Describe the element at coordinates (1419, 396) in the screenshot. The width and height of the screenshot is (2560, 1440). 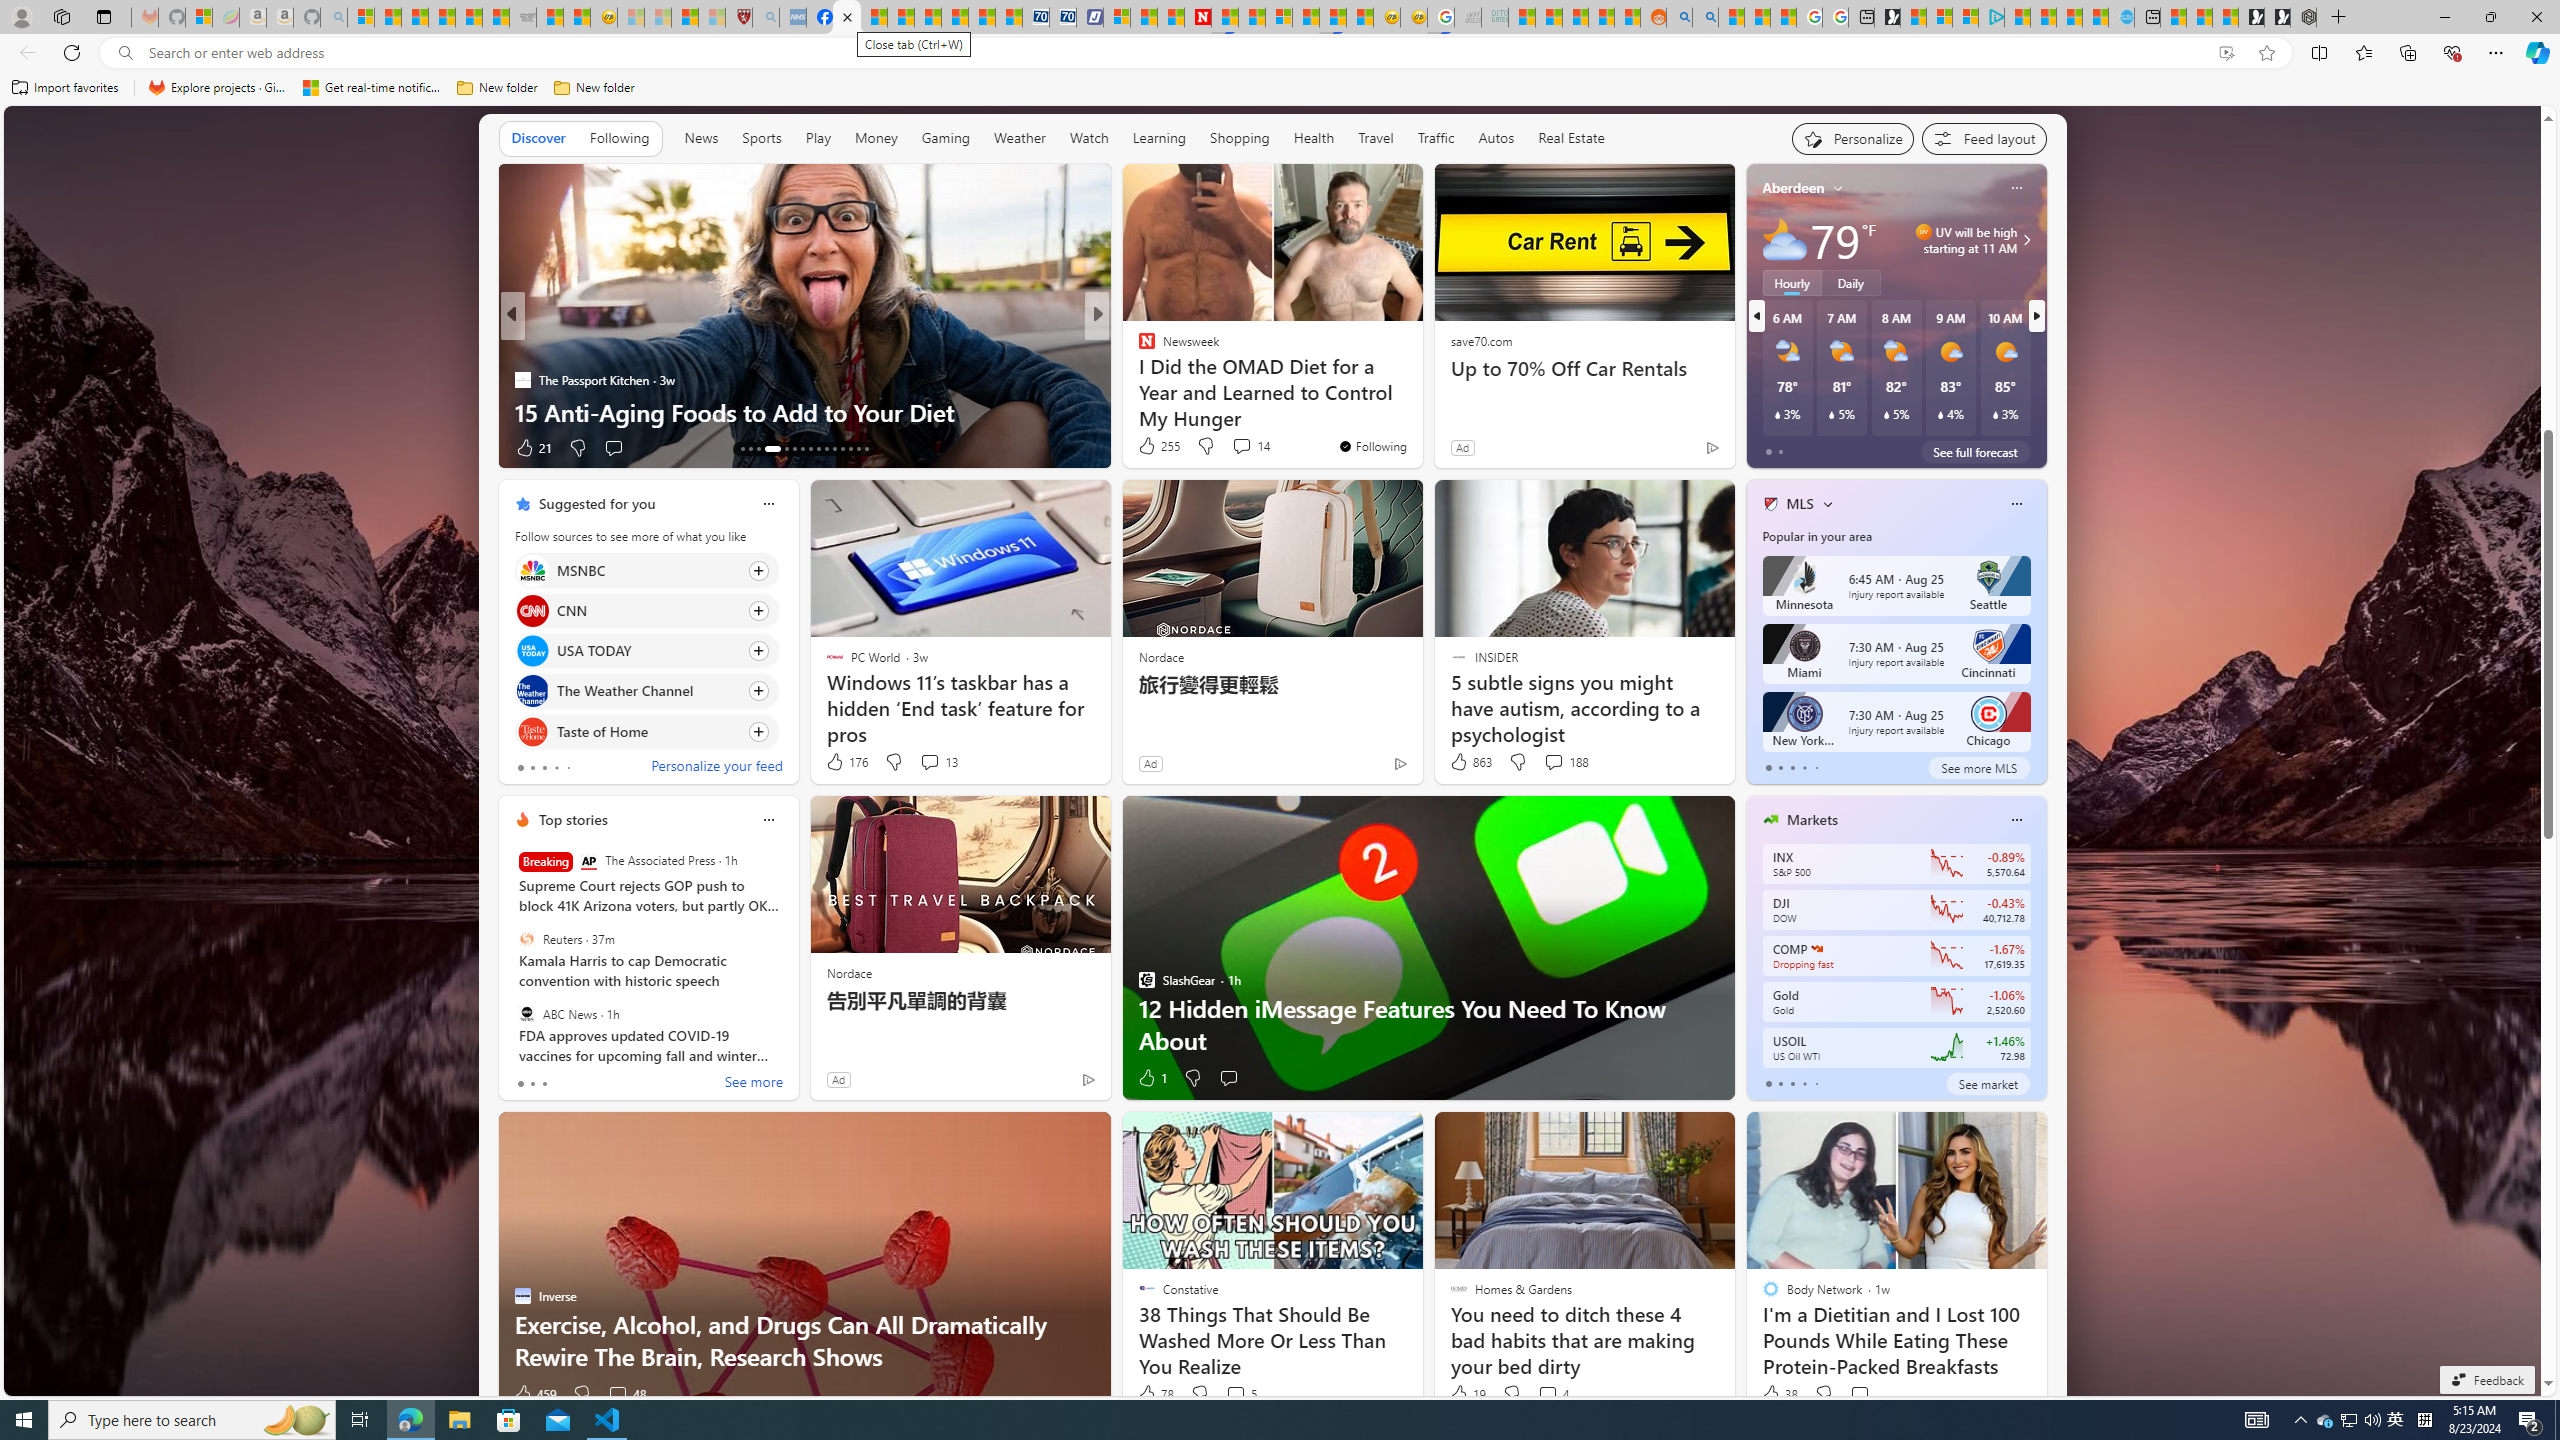
I see `15 Breakfast Recipes That Keep Your Blood Sugar In Check` at that location.